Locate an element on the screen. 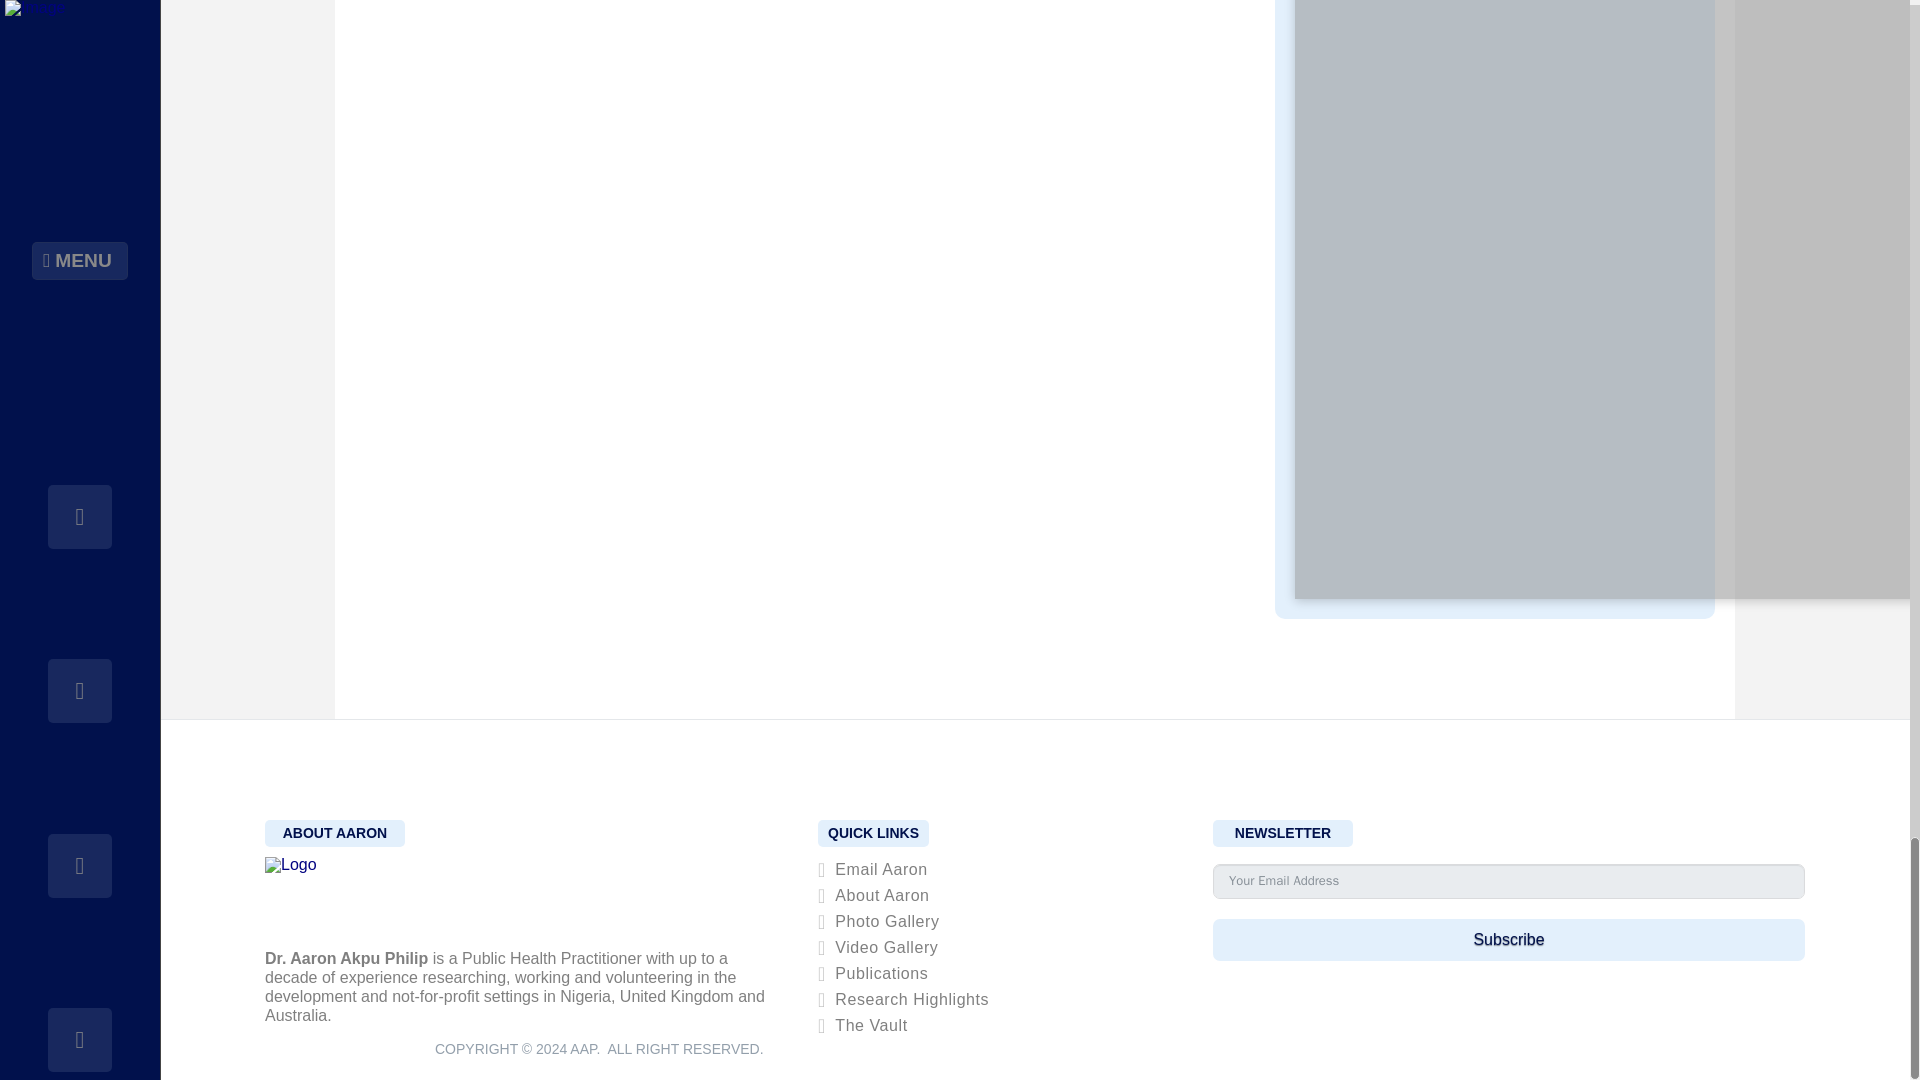 This screenshot has width=1920, height=1080. Publications is located at coordinates (875, 974).